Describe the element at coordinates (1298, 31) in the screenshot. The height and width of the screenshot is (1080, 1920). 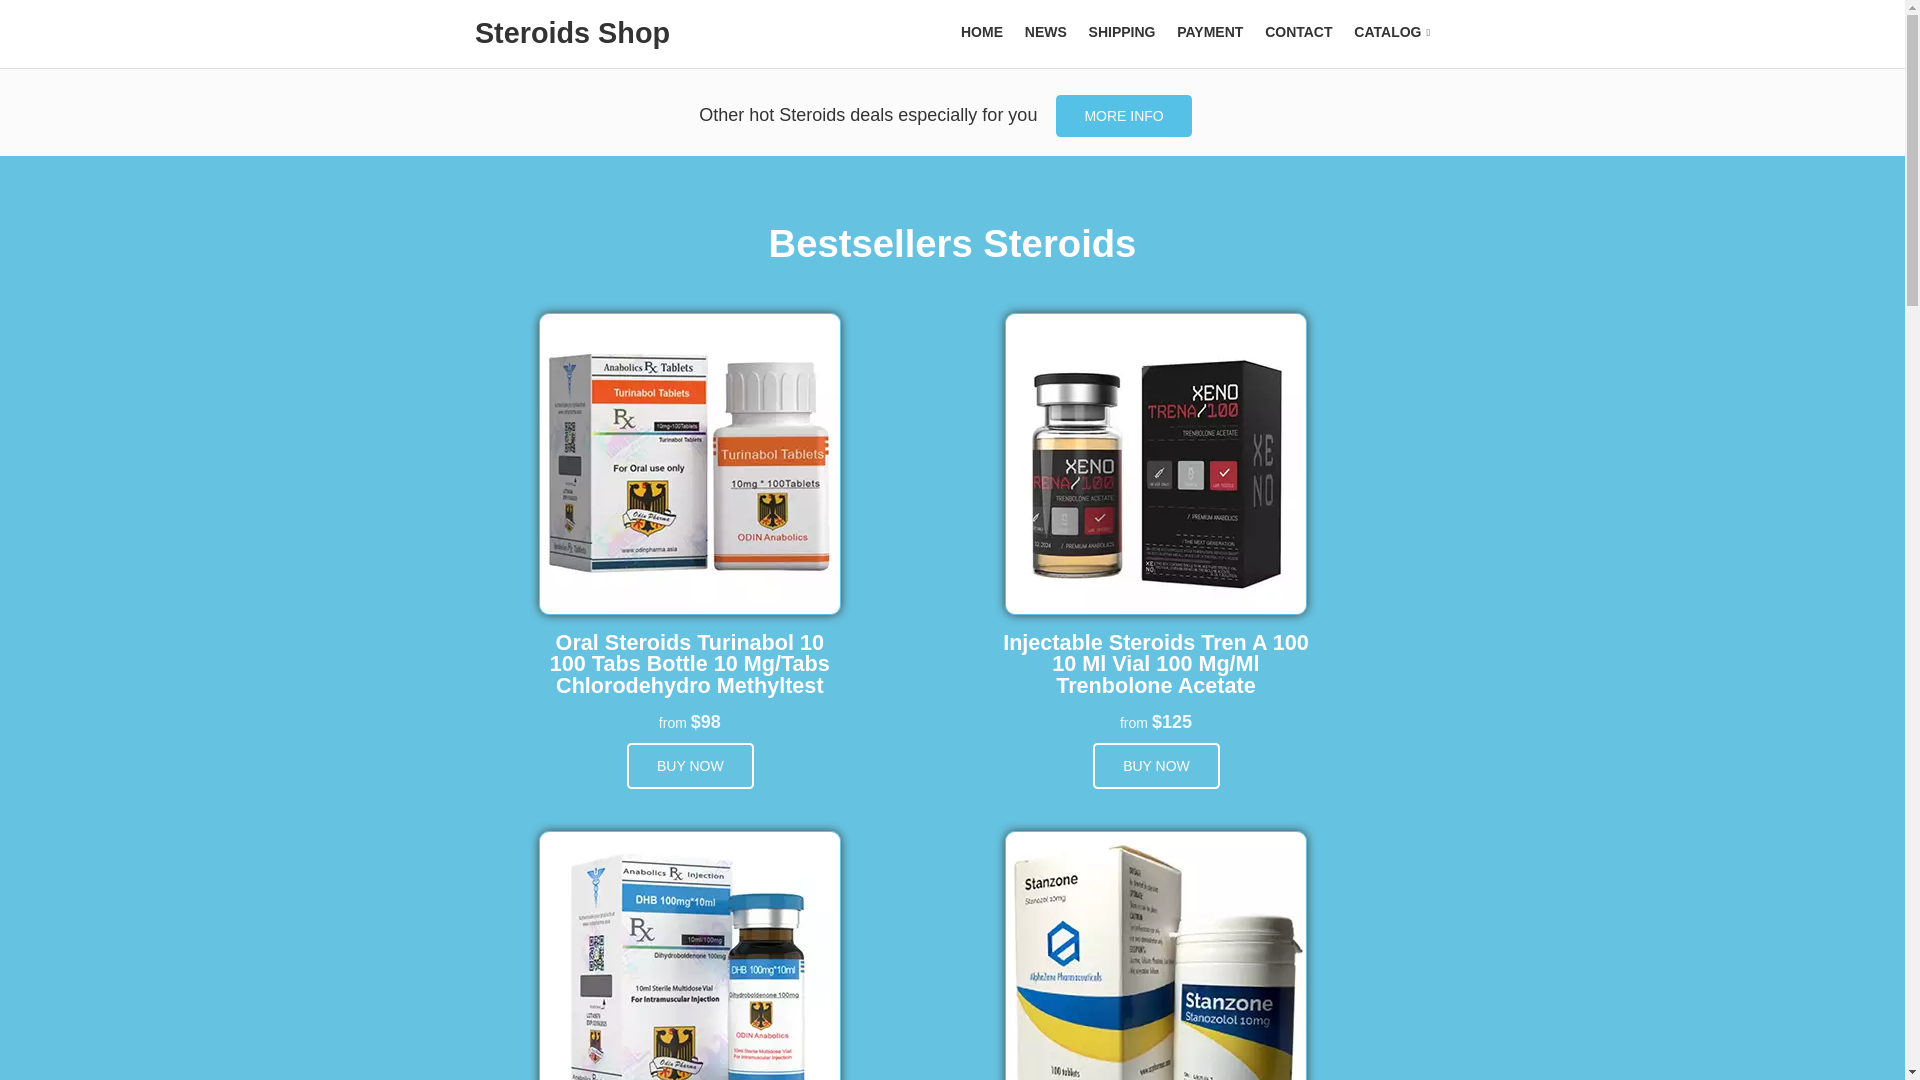
I see `CONTACT` at that location.